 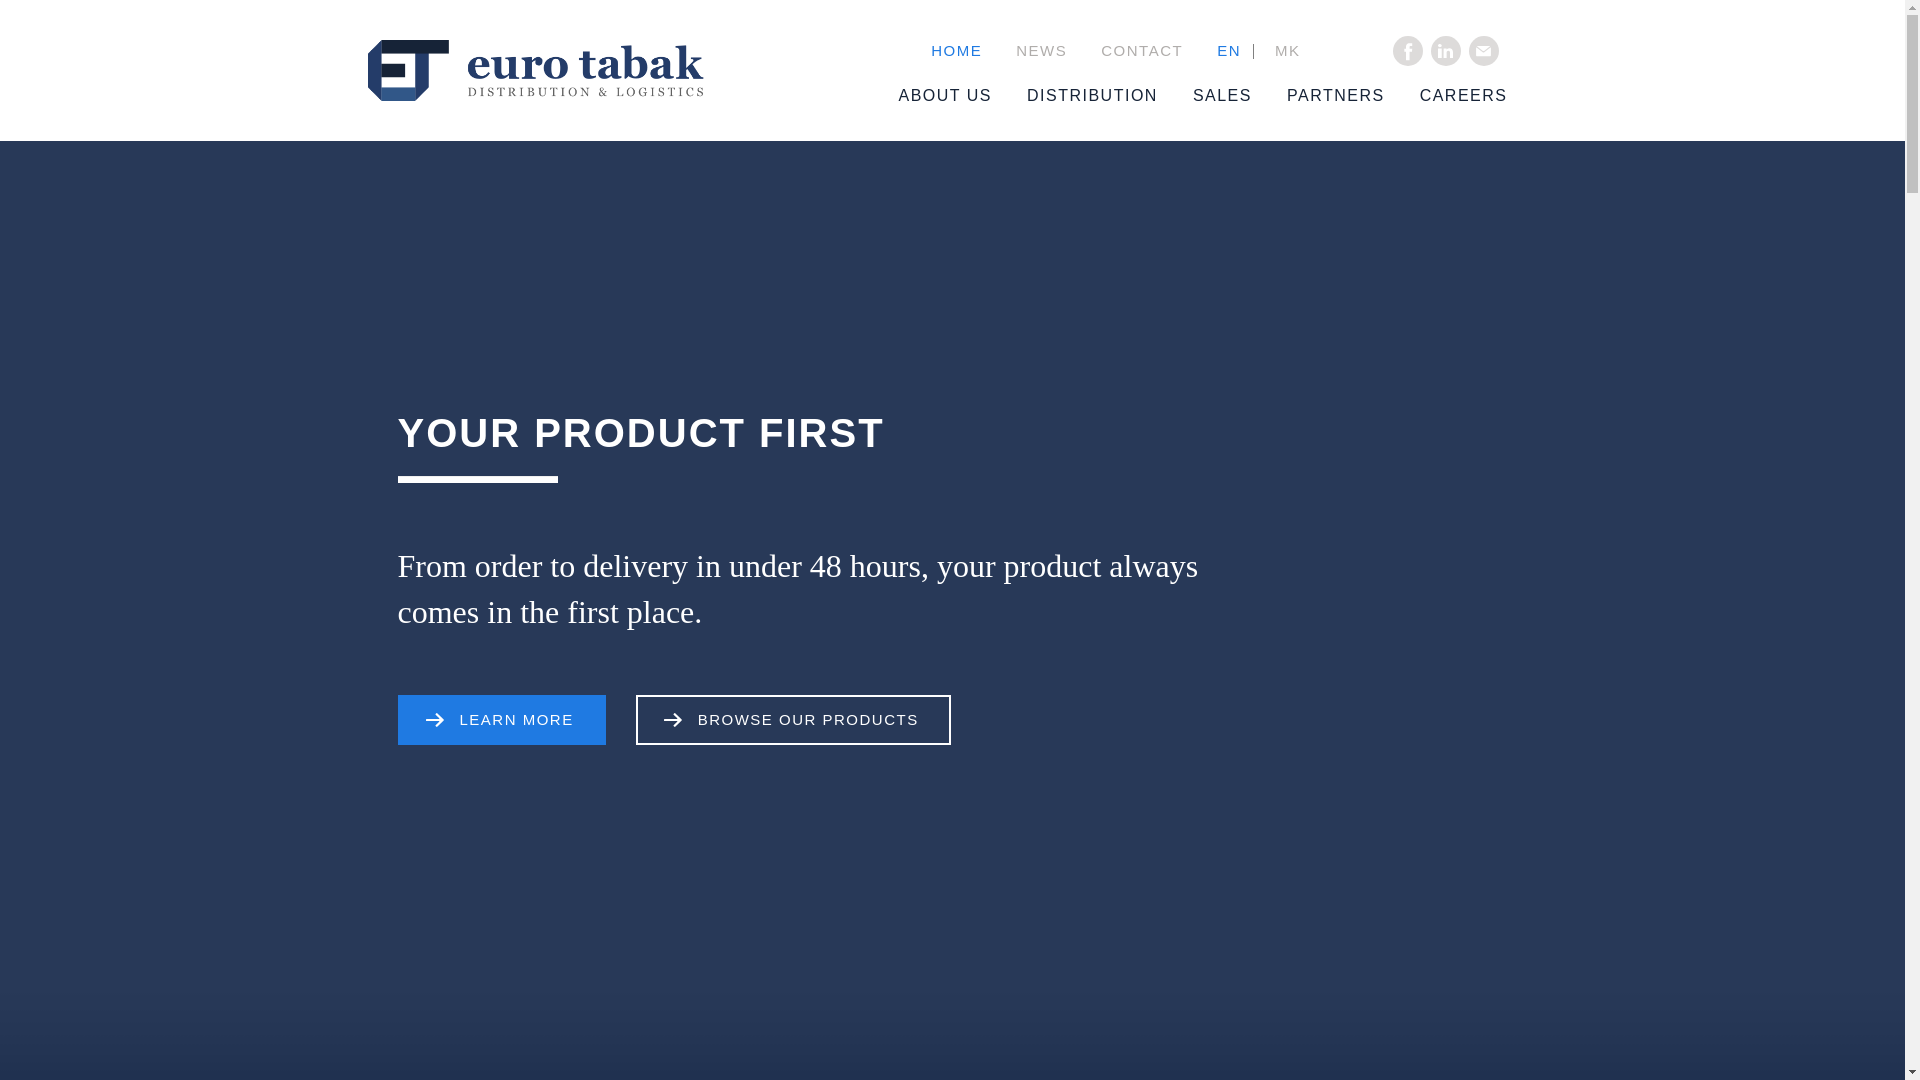 I want to click on HOME, so click(x=956, y=51).